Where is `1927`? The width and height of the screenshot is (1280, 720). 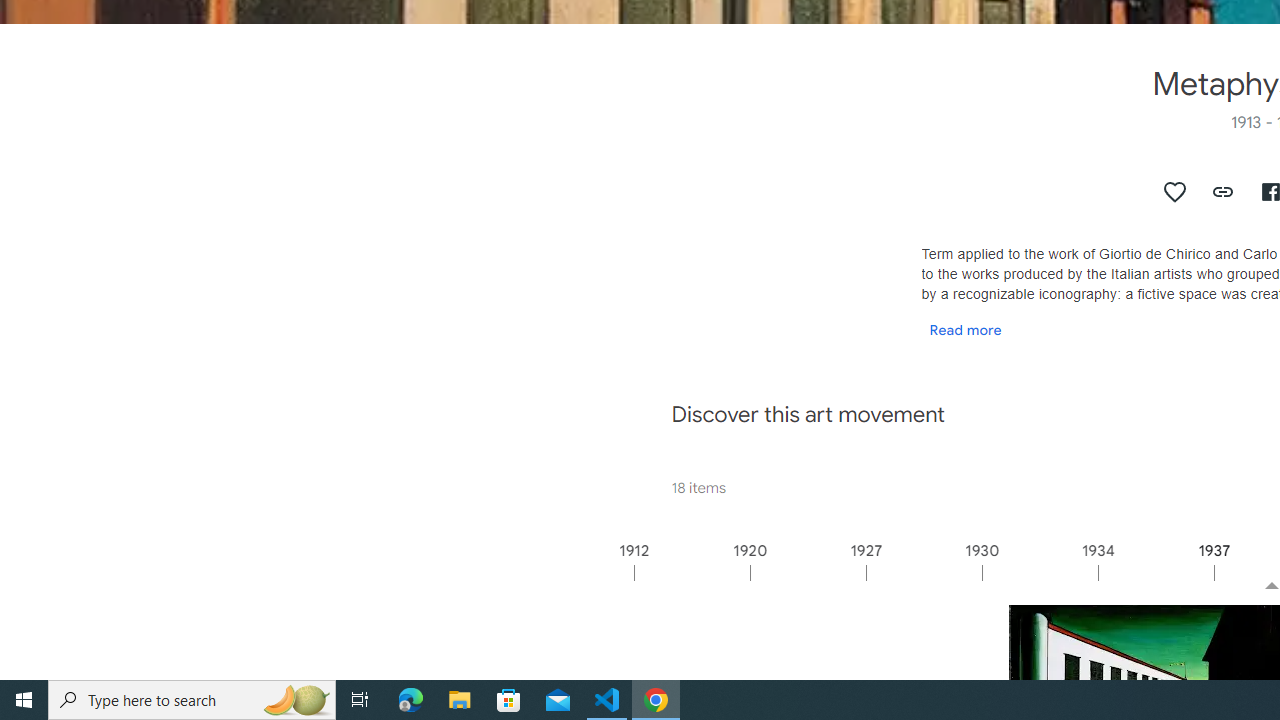
1927 is located at coordinates (923, 572).